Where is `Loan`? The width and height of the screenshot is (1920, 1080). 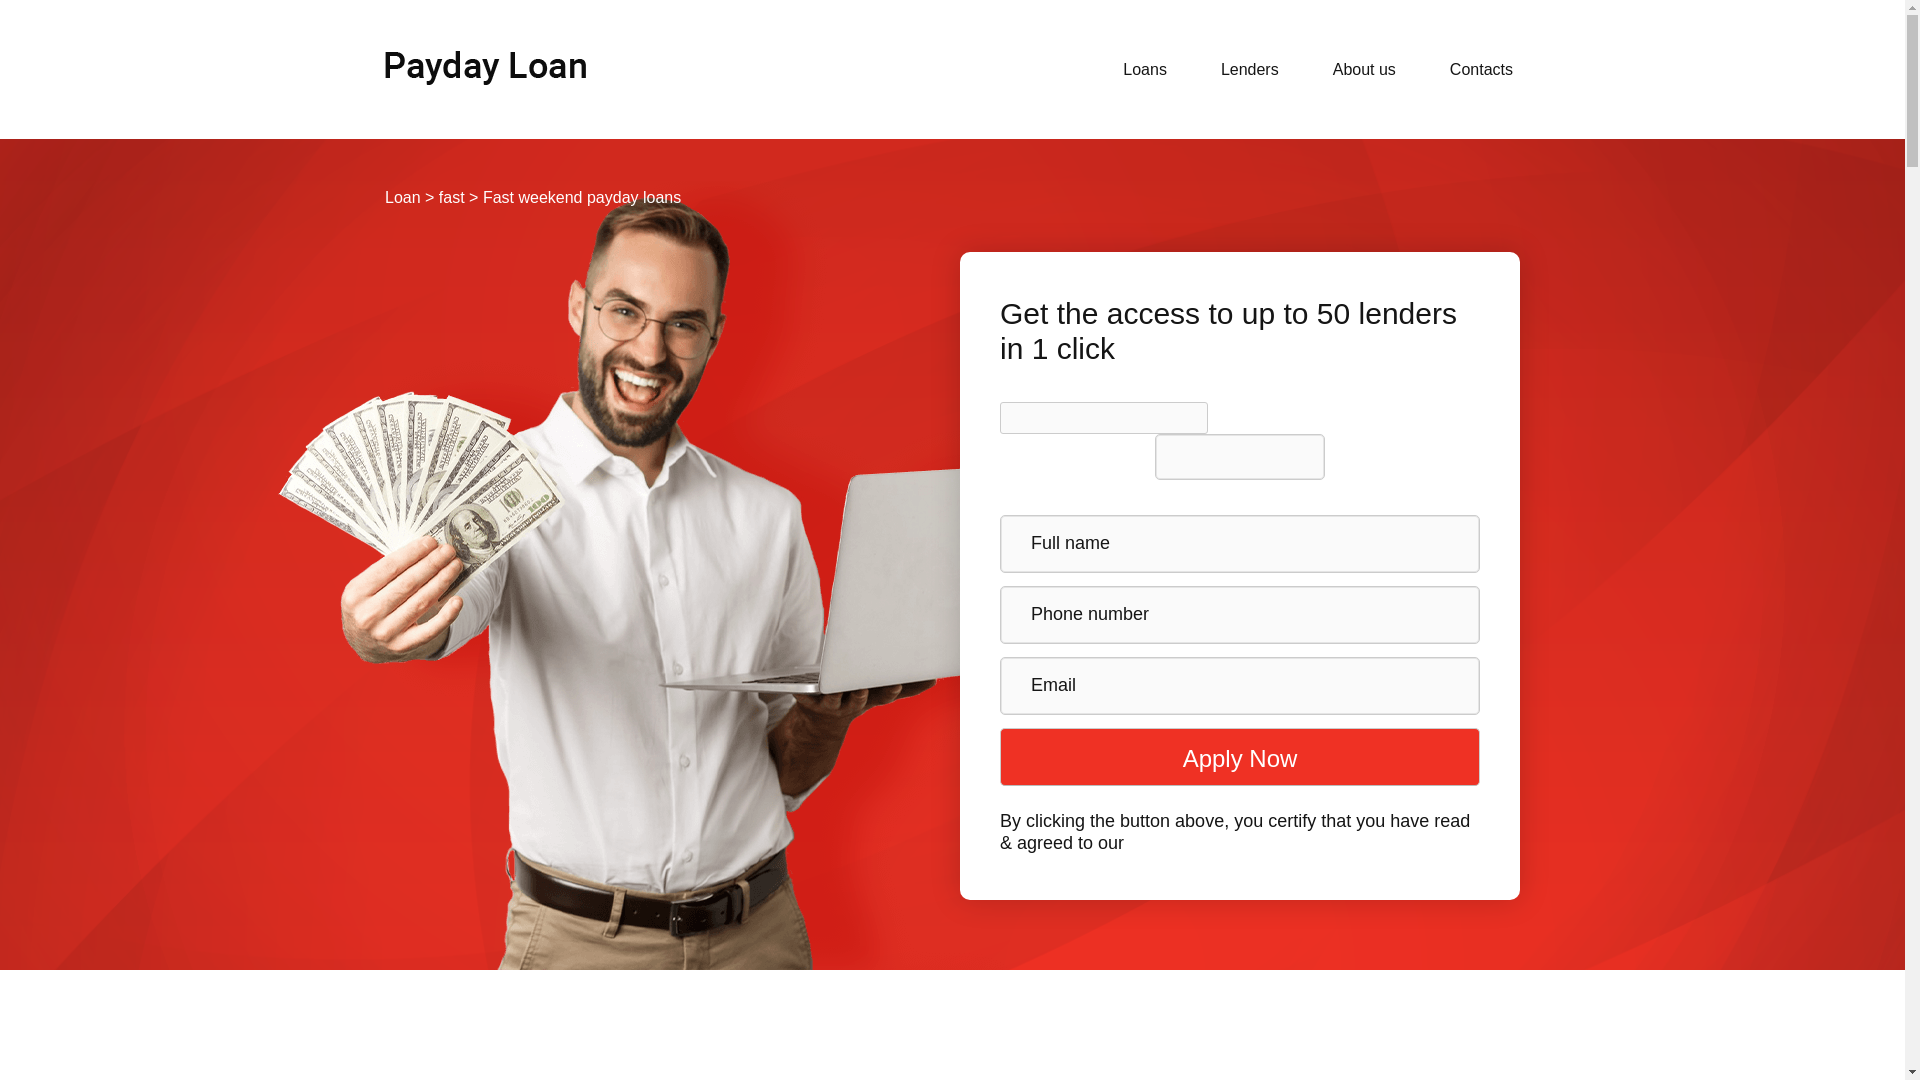
Loan is located at coordinates (402, 198).